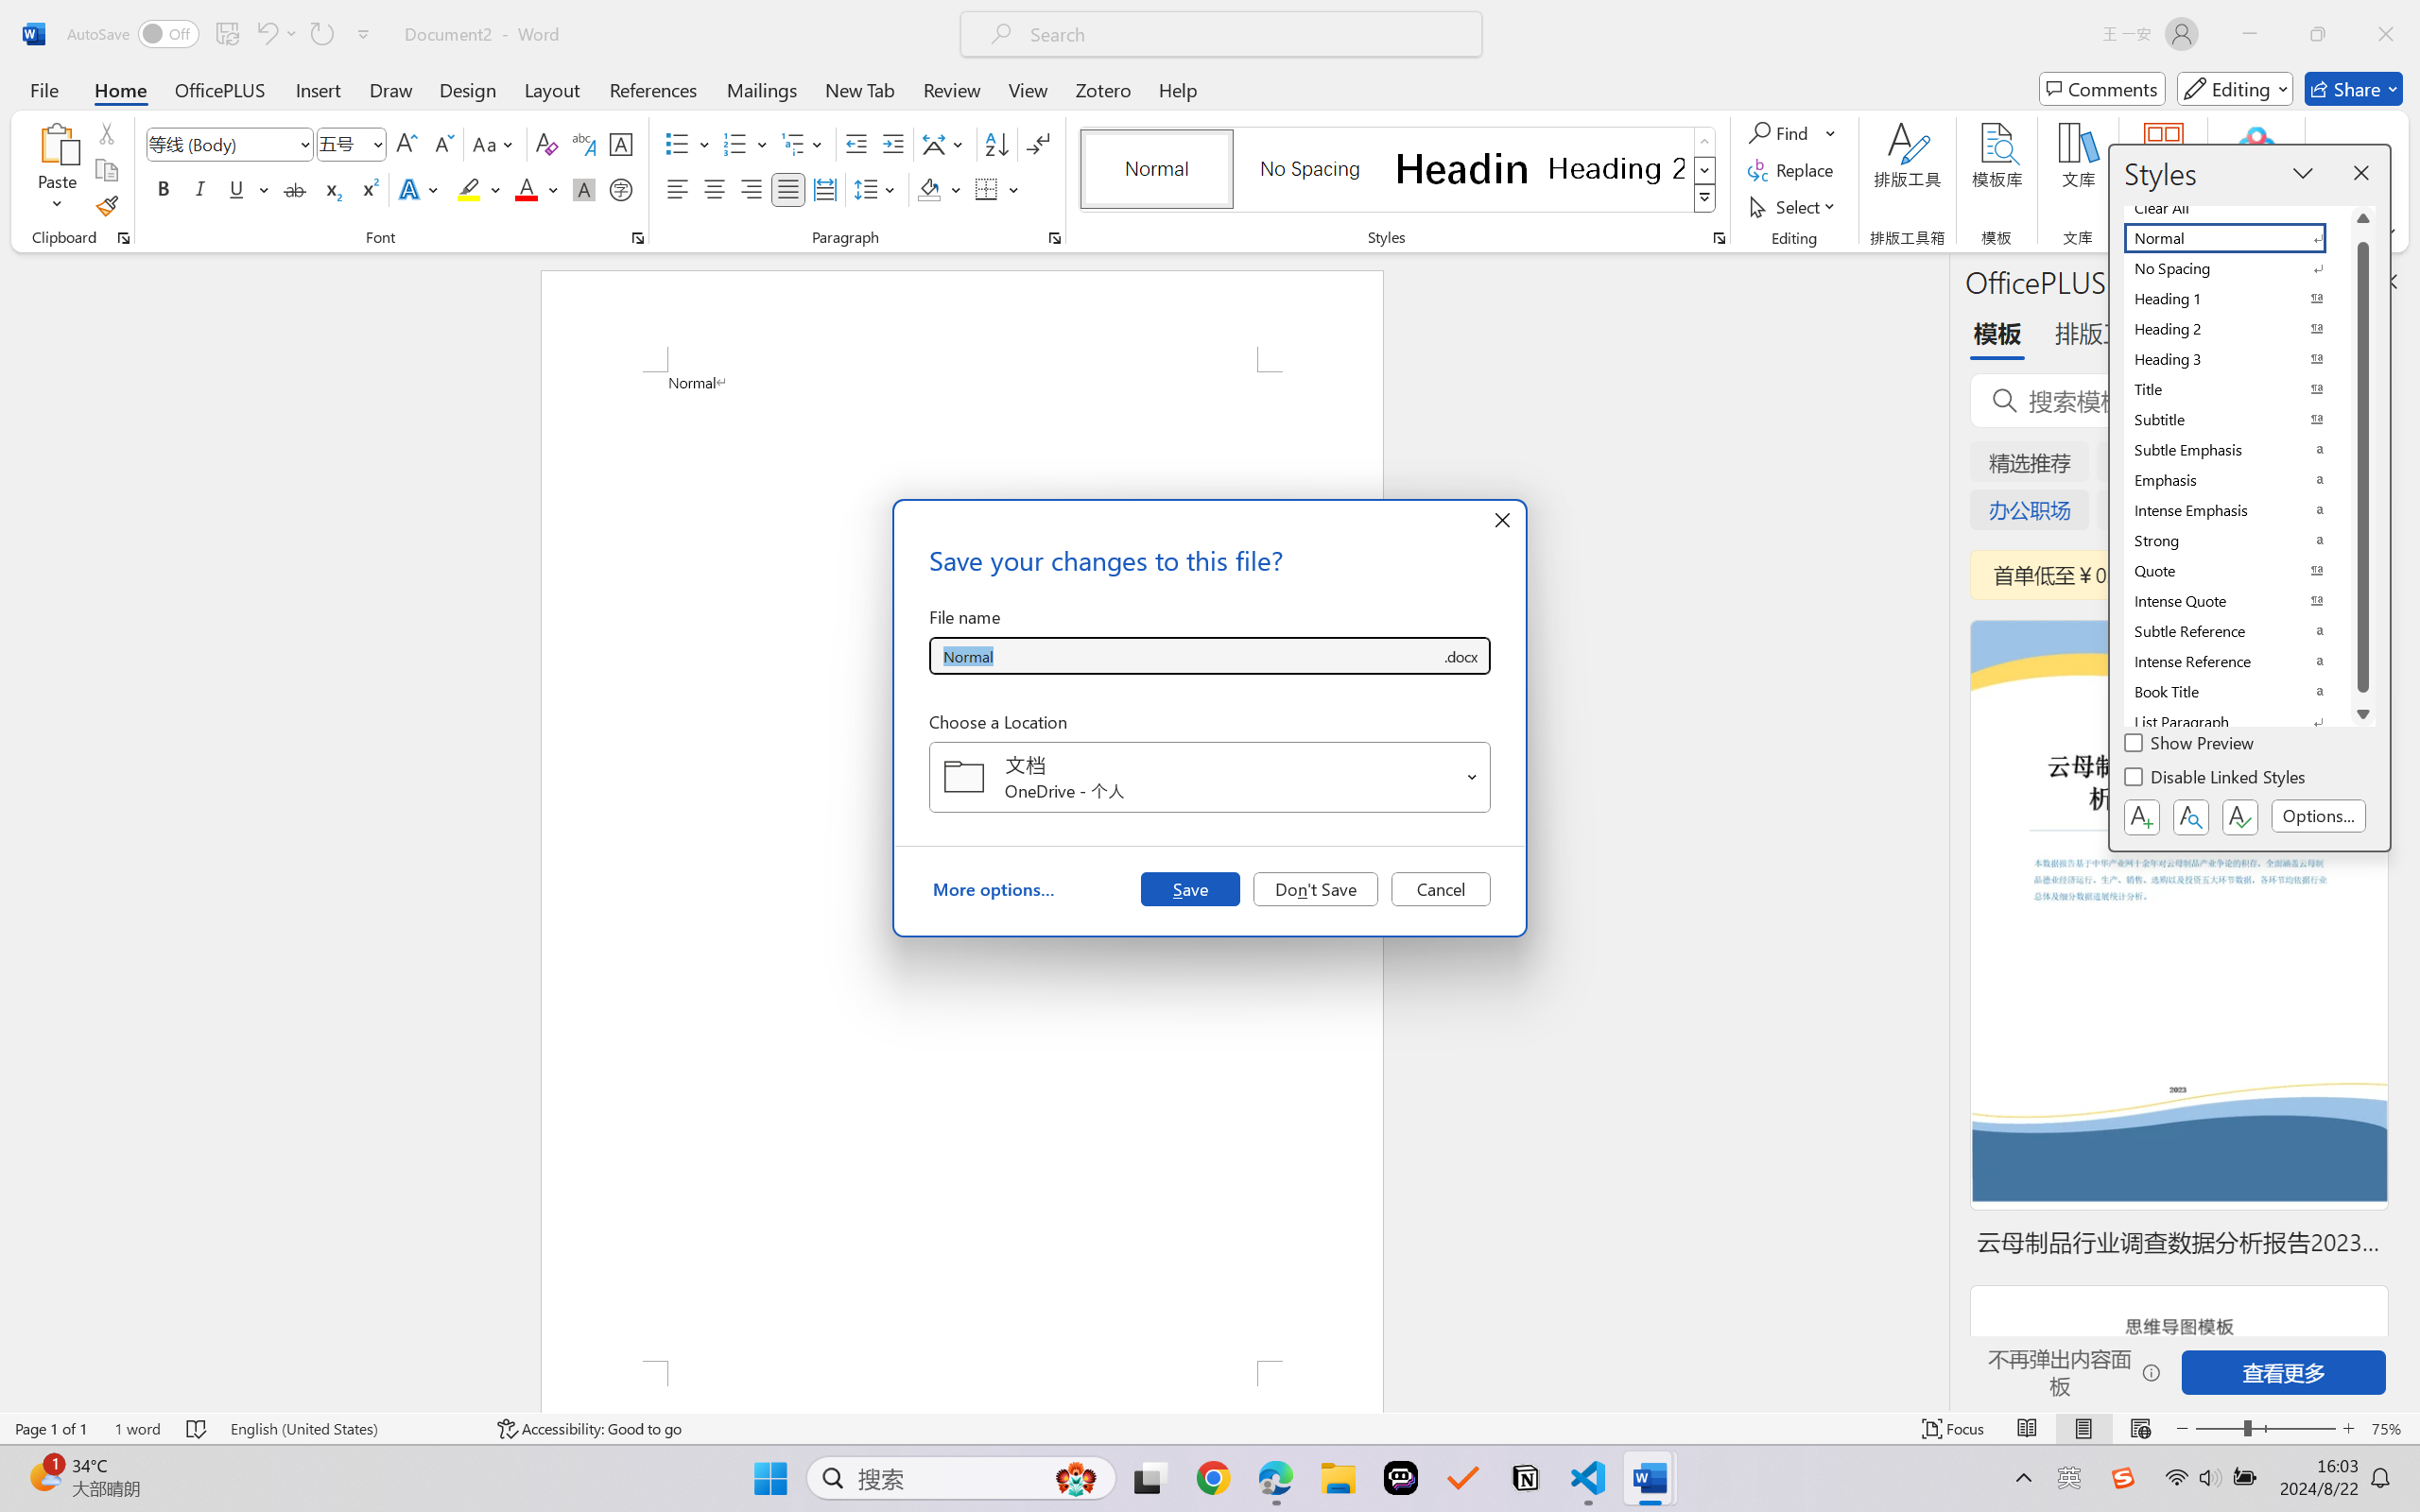  What do you see at coordinates (1792, 132) in the screenshot?
I see `Find` at bounding box center [1792, 132].